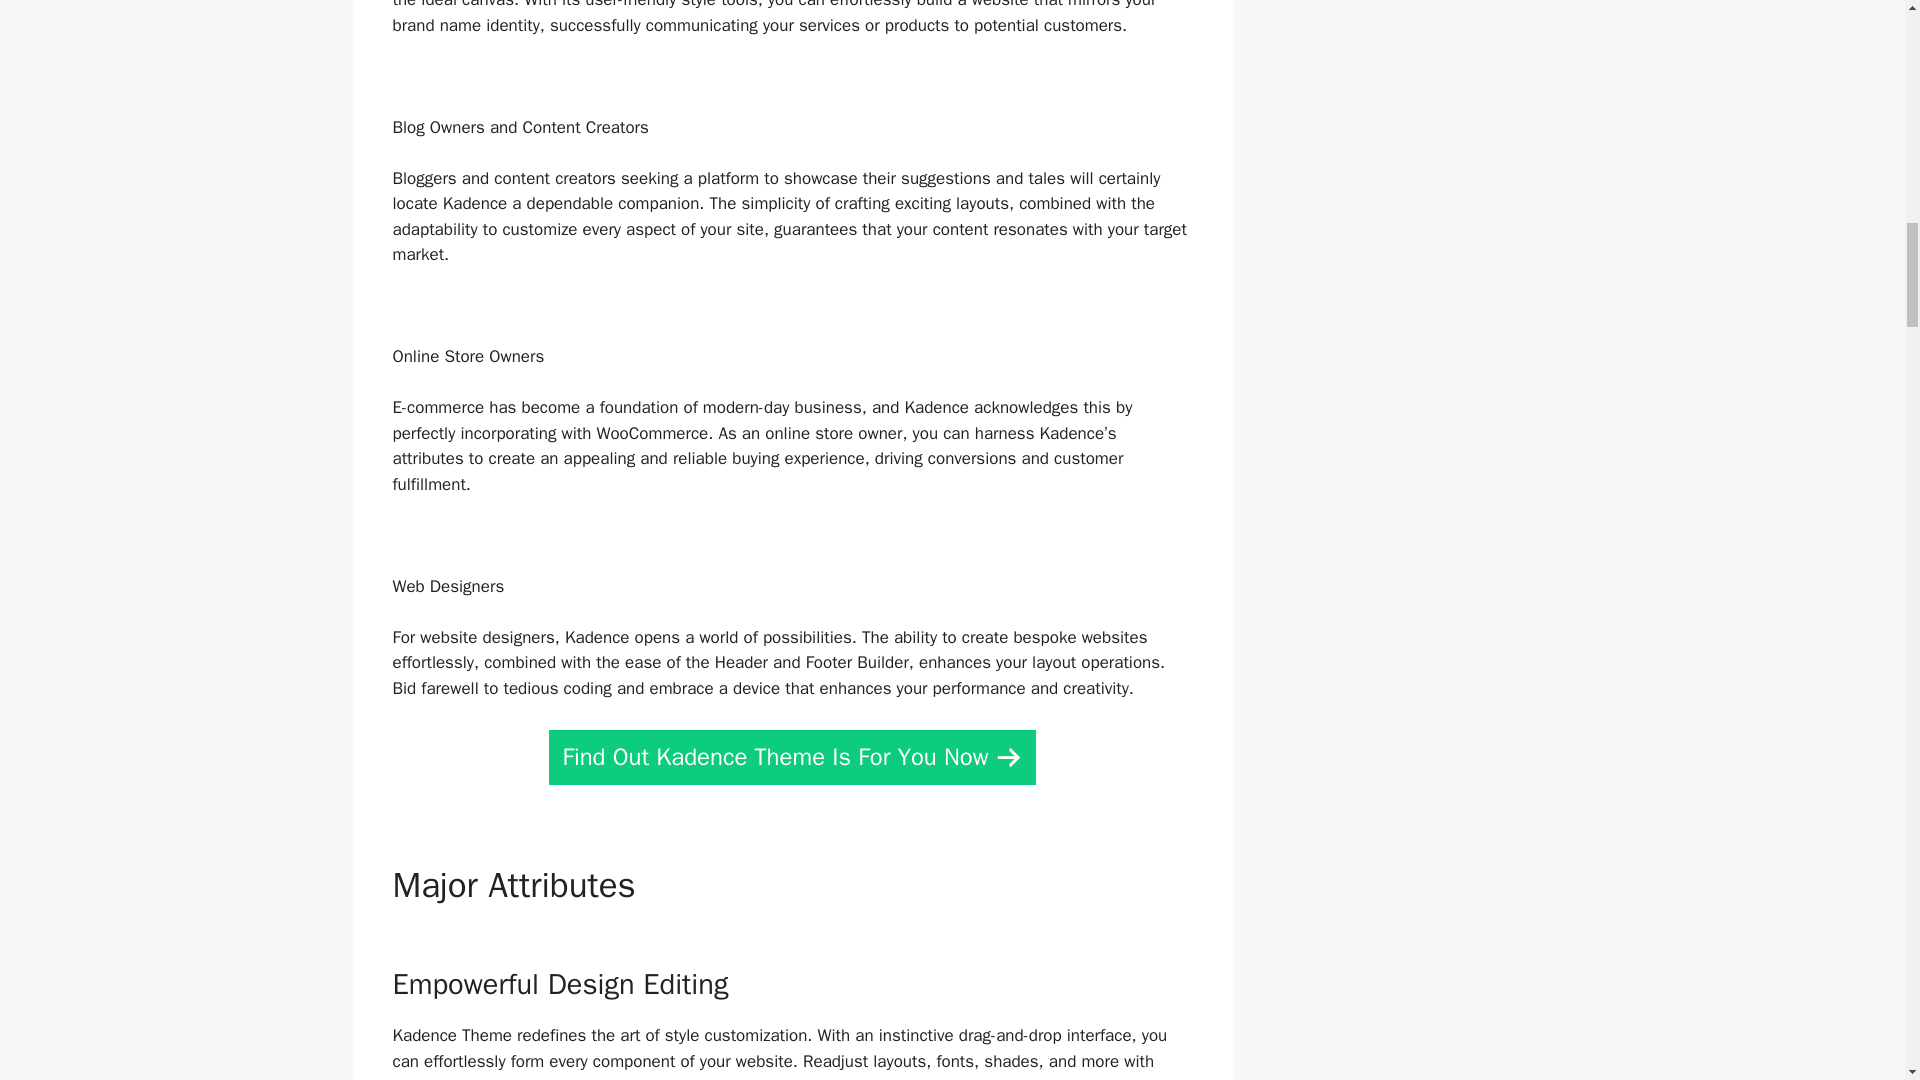 The height and width of the screenshot is (1080, 1920). Describe the element at coordinates (792, 758) in the screenshot. I see `Find Out Kadence Theme Is For You Now` at that location.